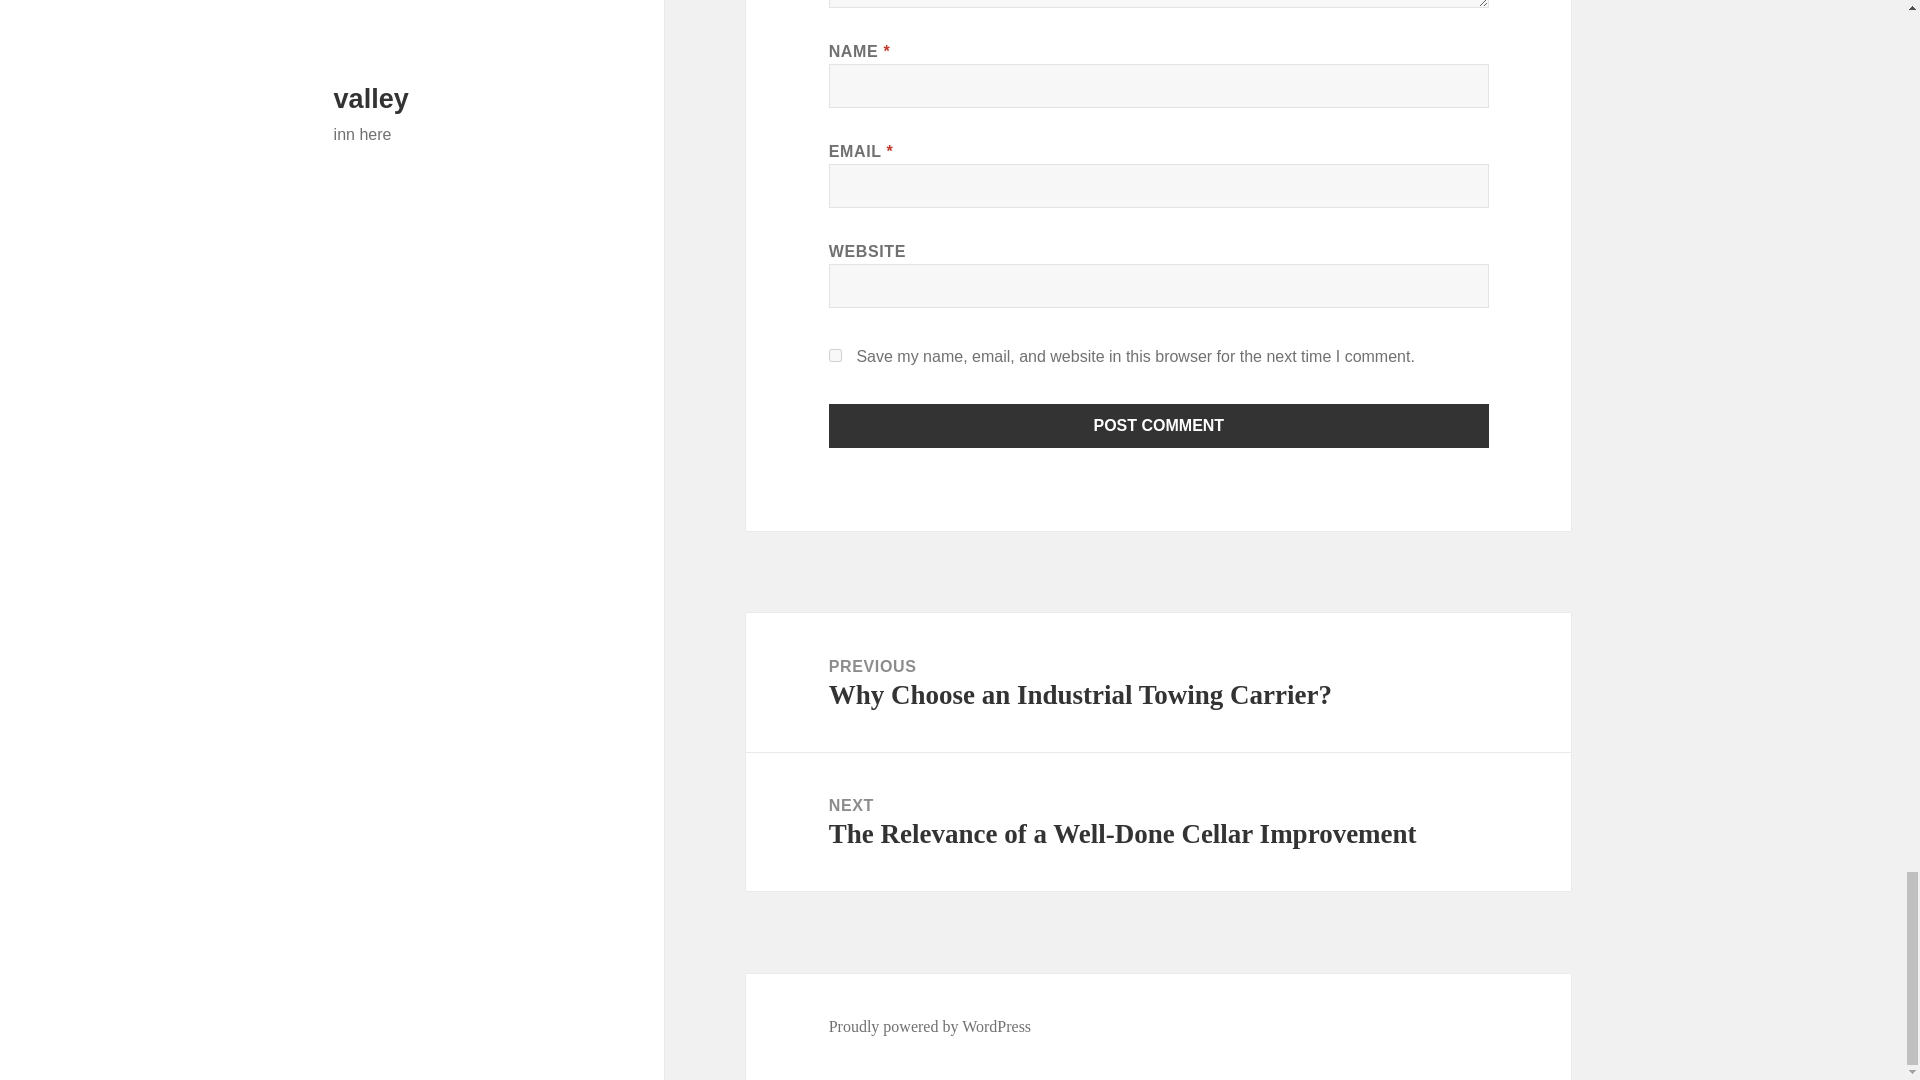 This screenshot has height=1080, width=1920. What do you see at coordinates (930, 1026) in the screenshot?
I see `Proudly powered by WordPress` at bounding box center [930, 1026].